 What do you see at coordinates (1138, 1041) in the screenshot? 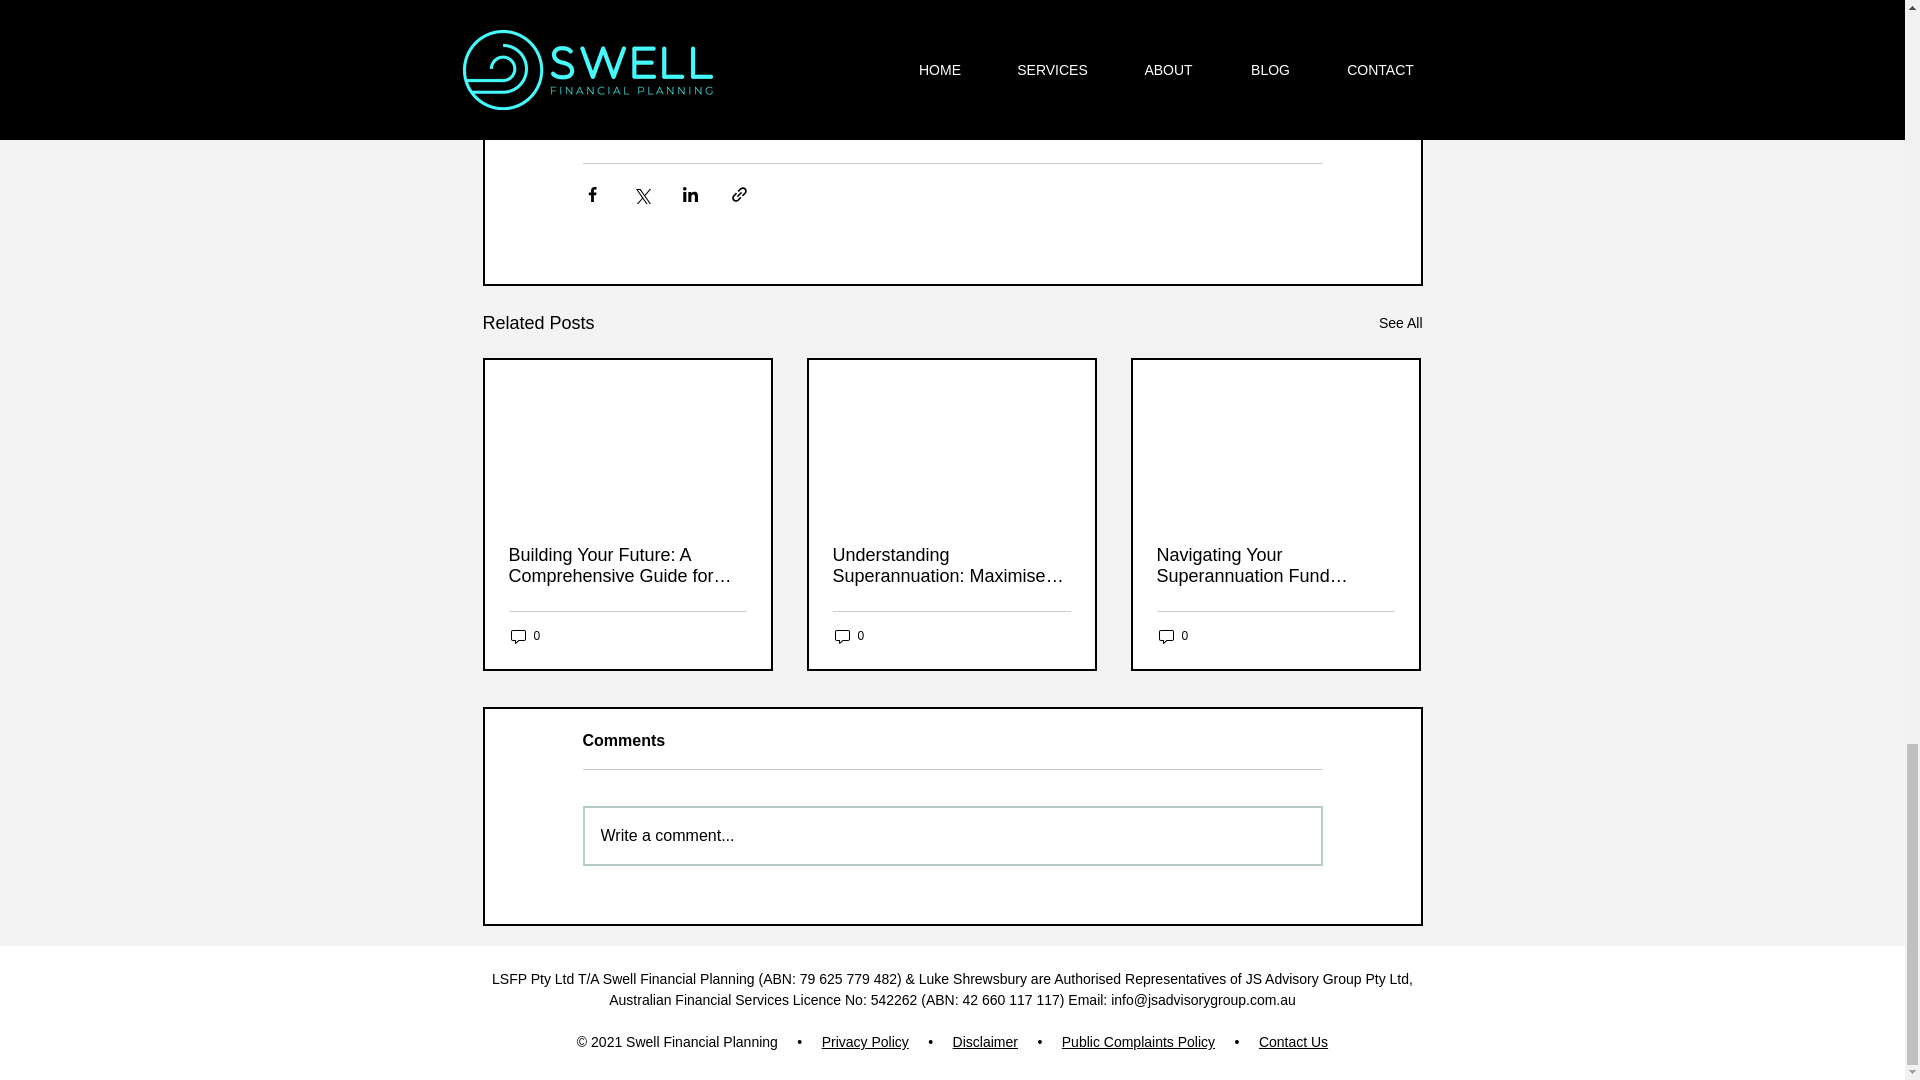
I see `Public Complaints Policy` at bounding box center [1138, 1041].